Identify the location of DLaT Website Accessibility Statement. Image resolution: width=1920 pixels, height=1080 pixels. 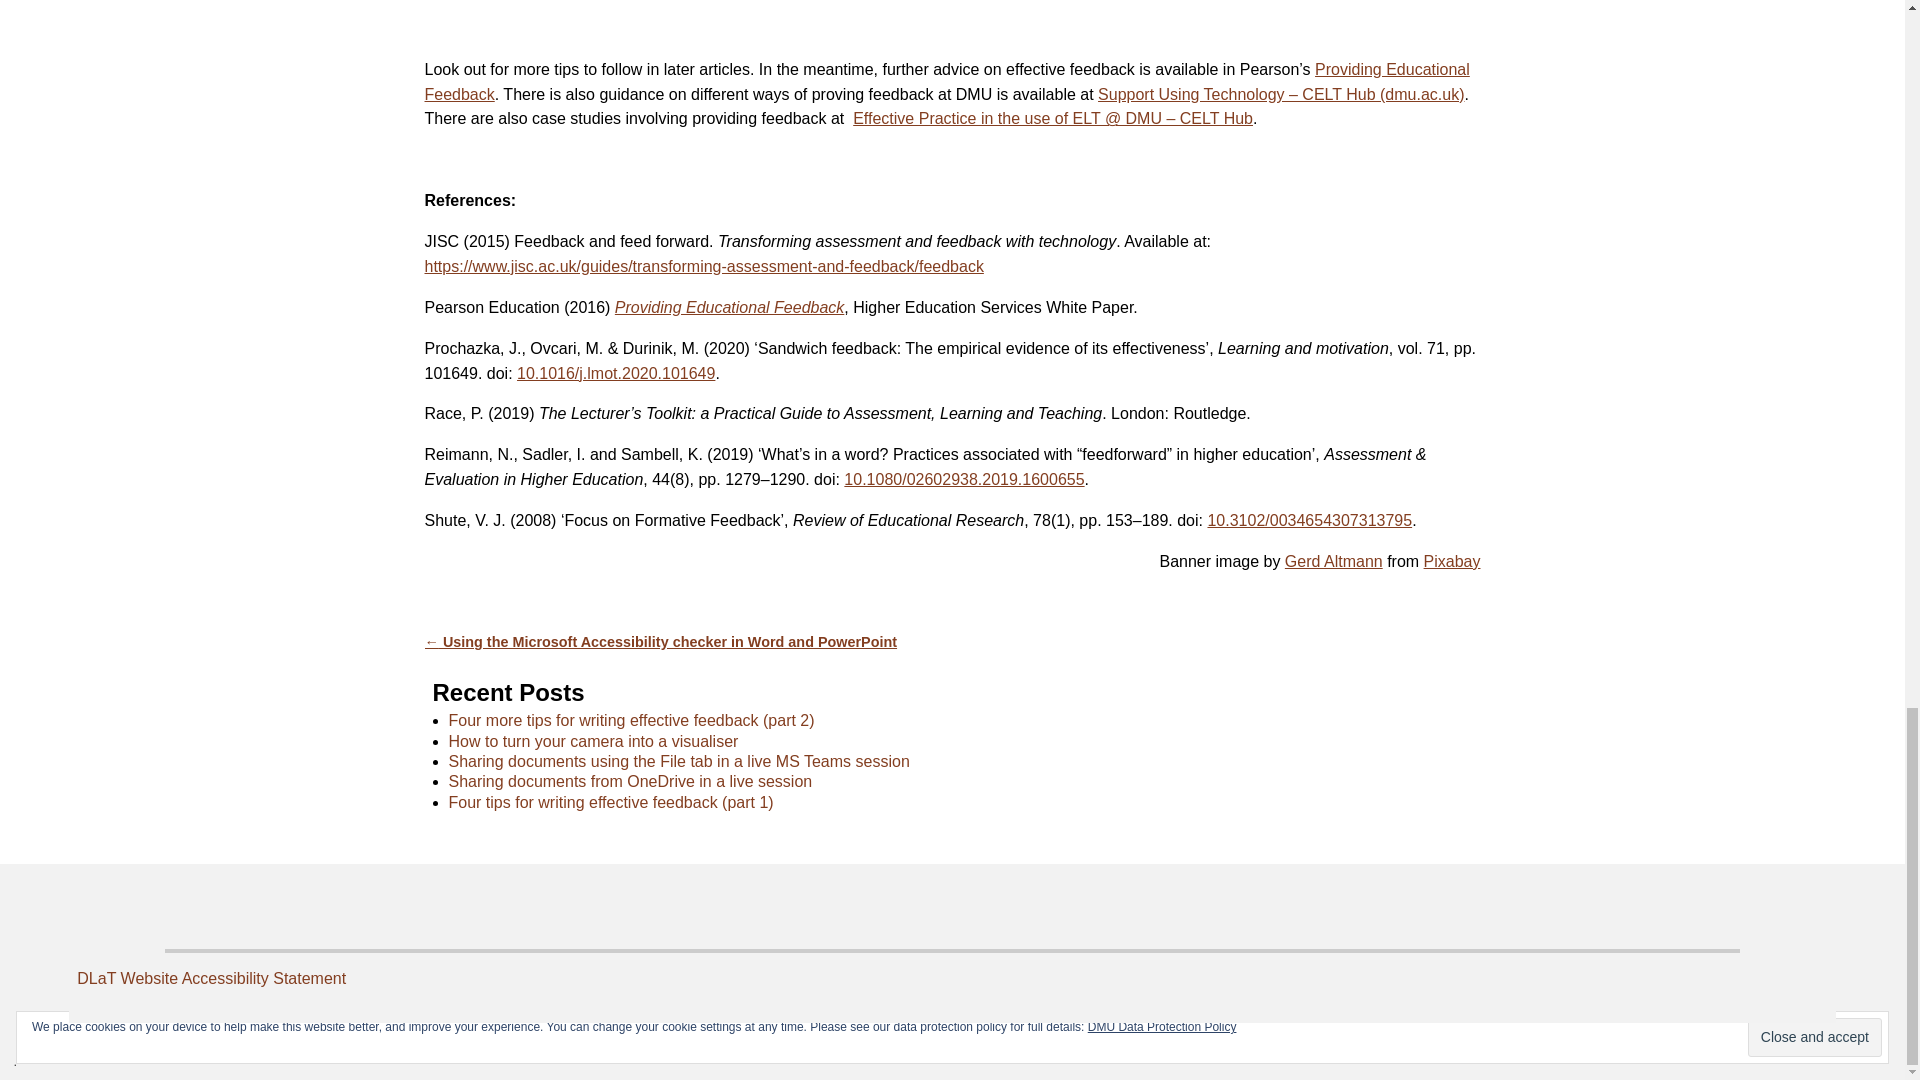
(210, 978).